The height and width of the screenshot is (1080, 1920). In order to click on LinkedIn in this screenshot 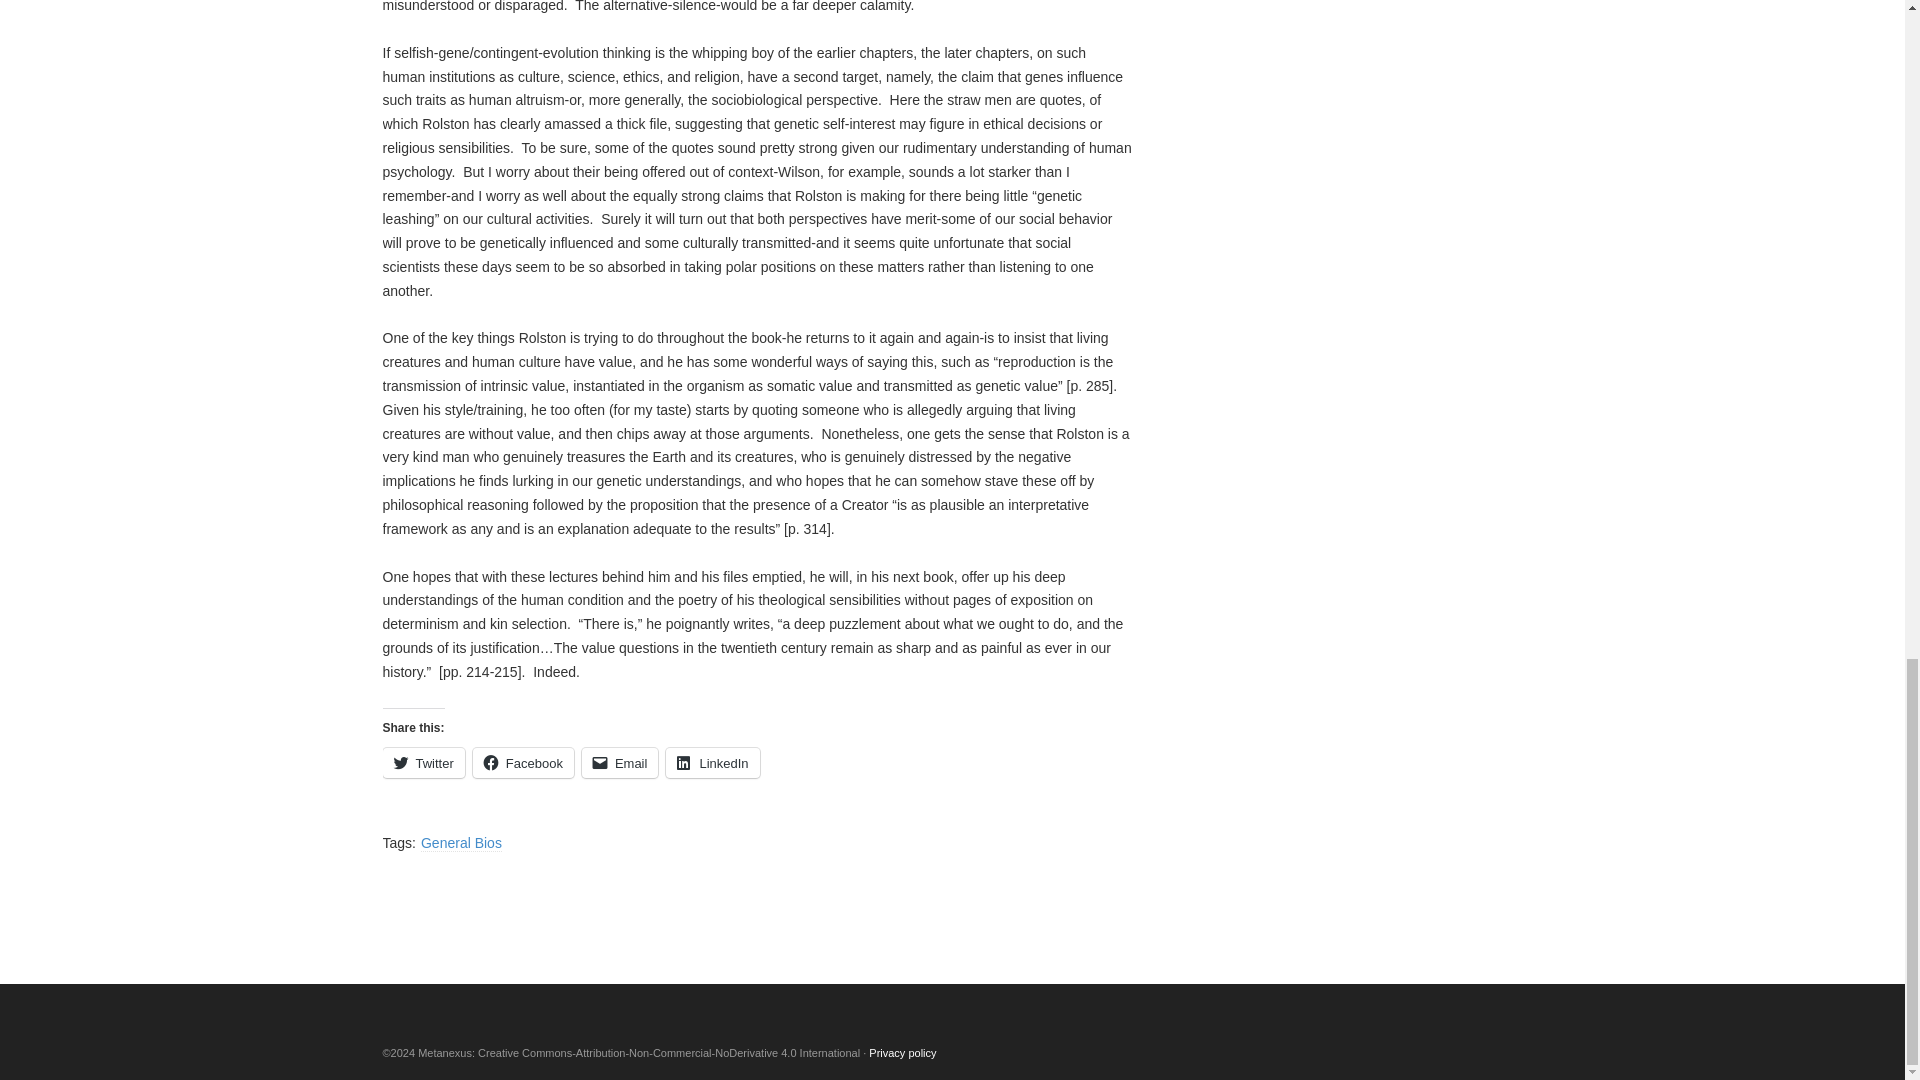, I will do `click(712, 762)`.